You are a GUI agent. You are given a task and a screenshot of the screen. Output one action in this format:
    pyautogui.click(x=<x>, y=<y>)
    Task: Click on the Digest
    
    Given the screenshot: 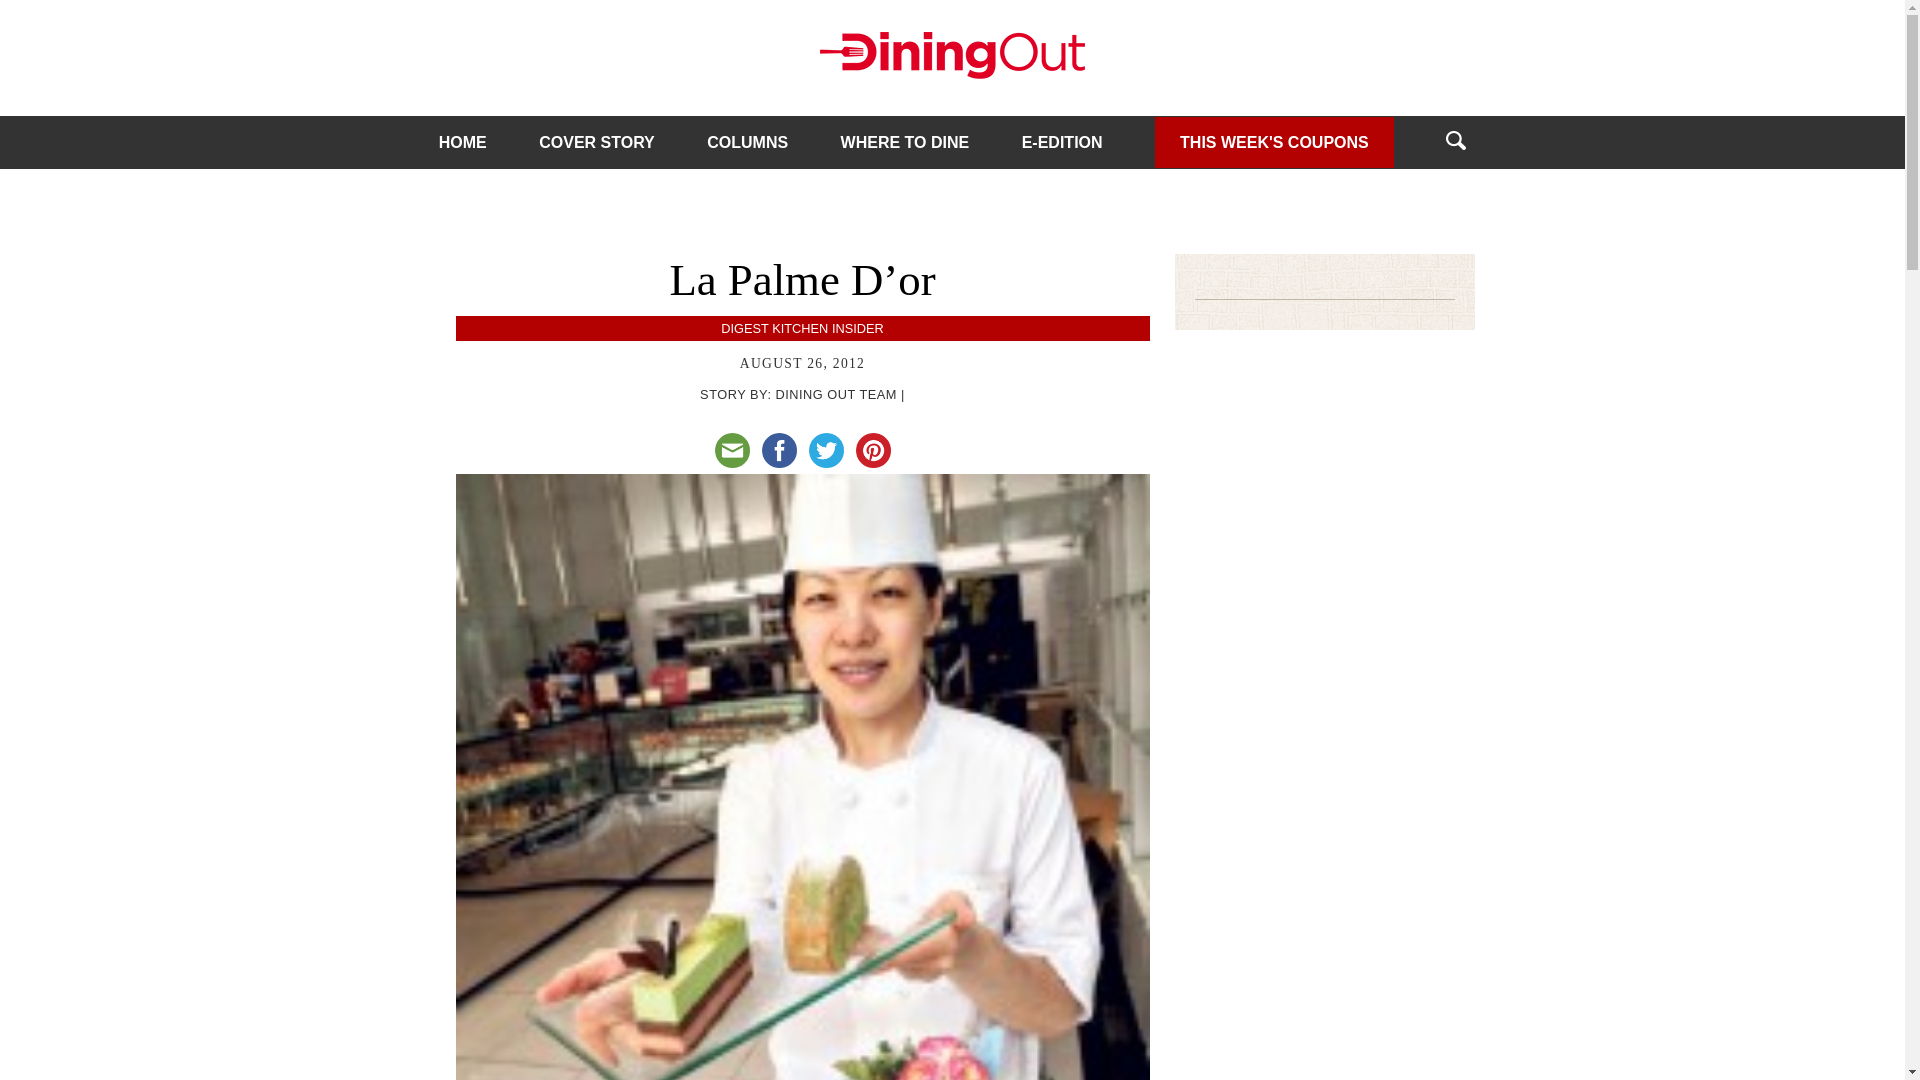 What is the action you would take?
    pyautogui.click(x=744, y=328)
    